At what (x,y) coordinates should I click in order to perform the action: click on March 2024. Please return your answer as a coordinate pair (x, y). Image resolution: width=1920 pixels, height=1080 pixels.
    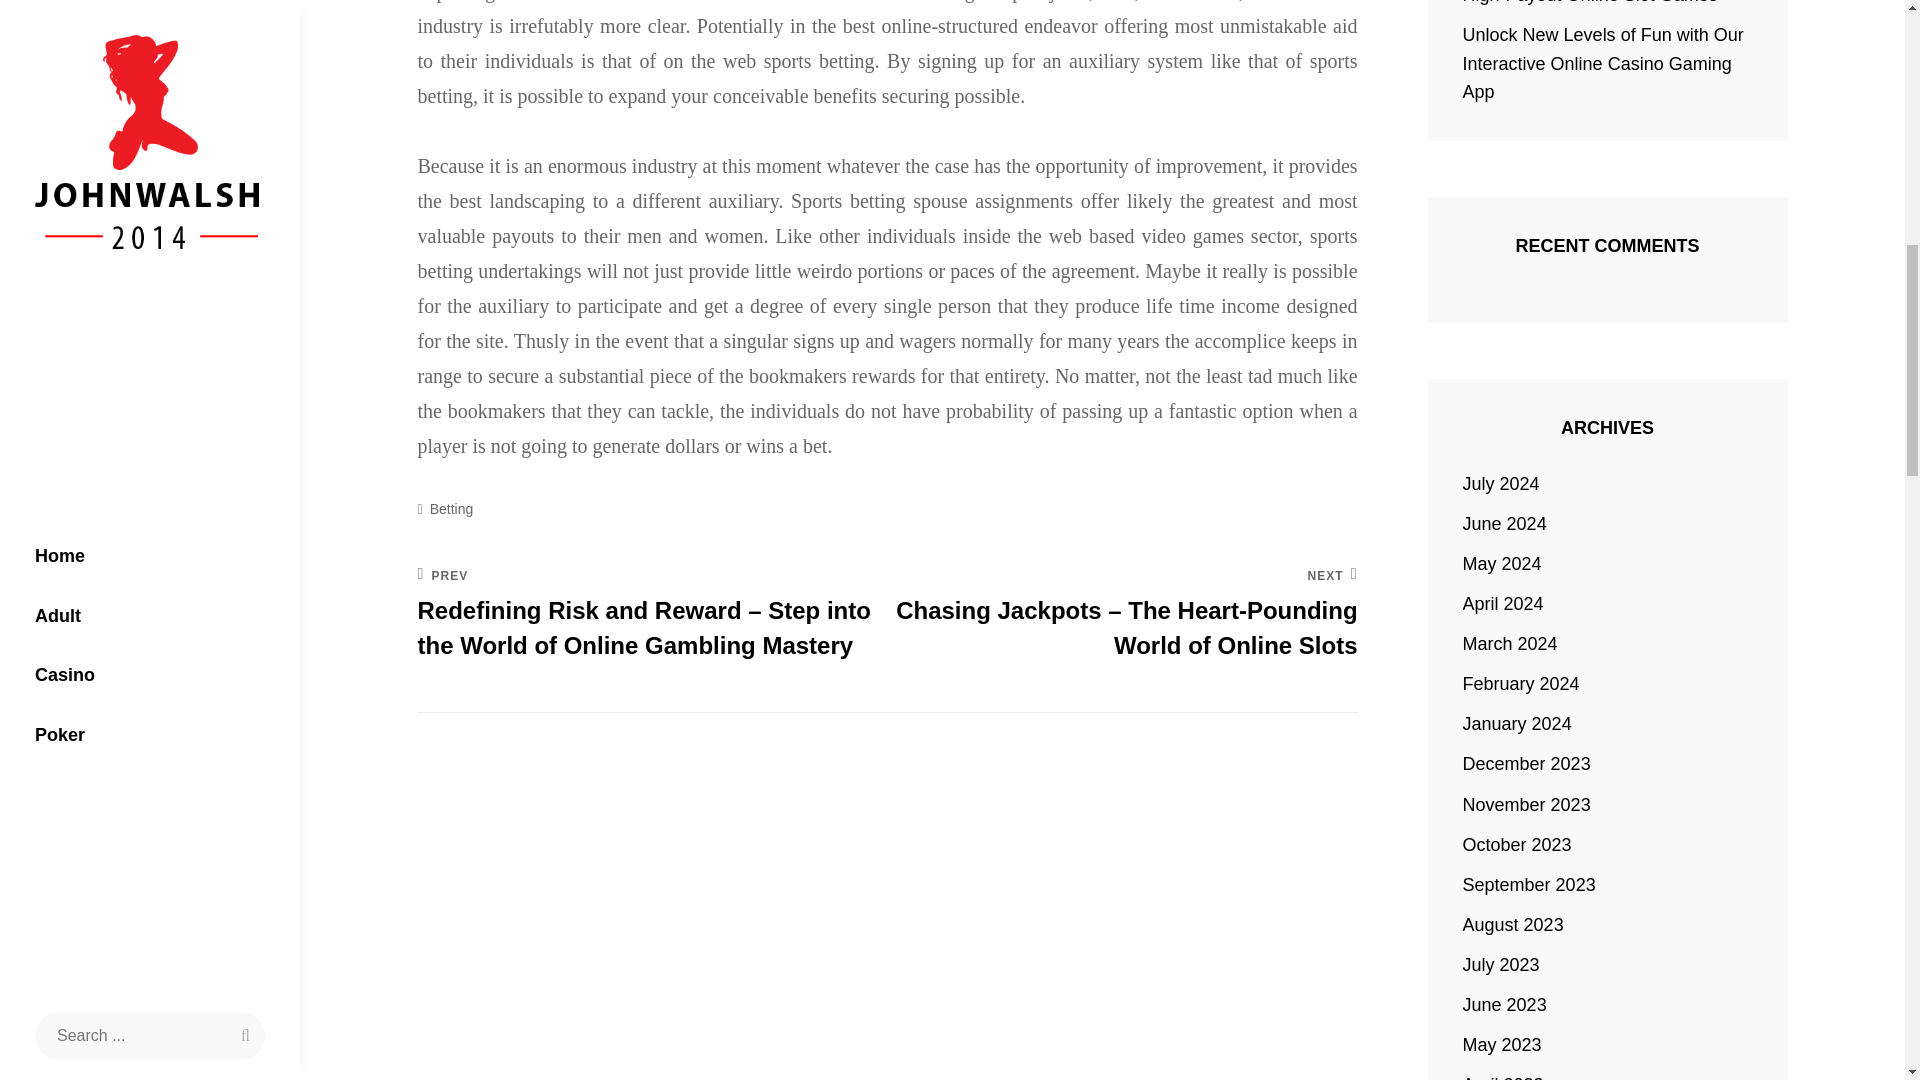
    Looking at the image, I should click on (1510, 643).